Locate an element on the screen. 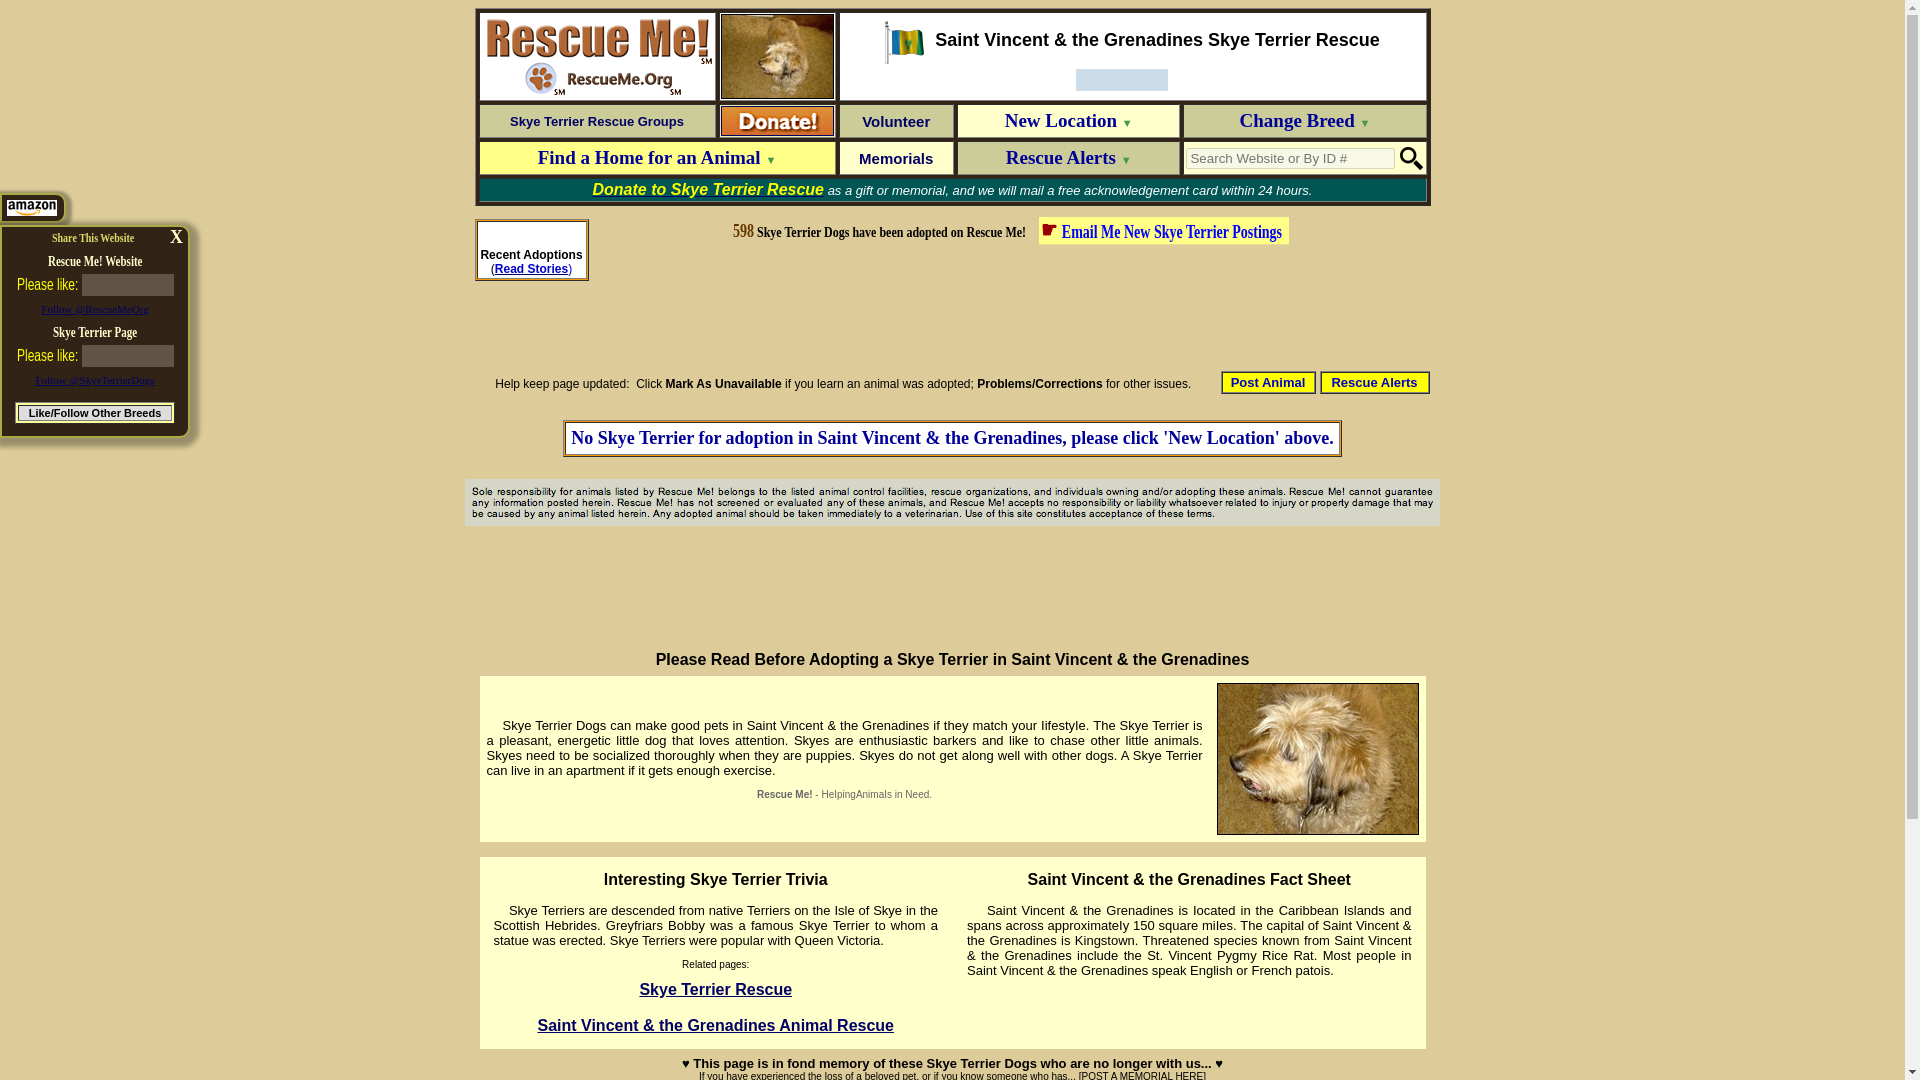  Skye Terrier Rescue Groups is located at coordinates (596, 120).